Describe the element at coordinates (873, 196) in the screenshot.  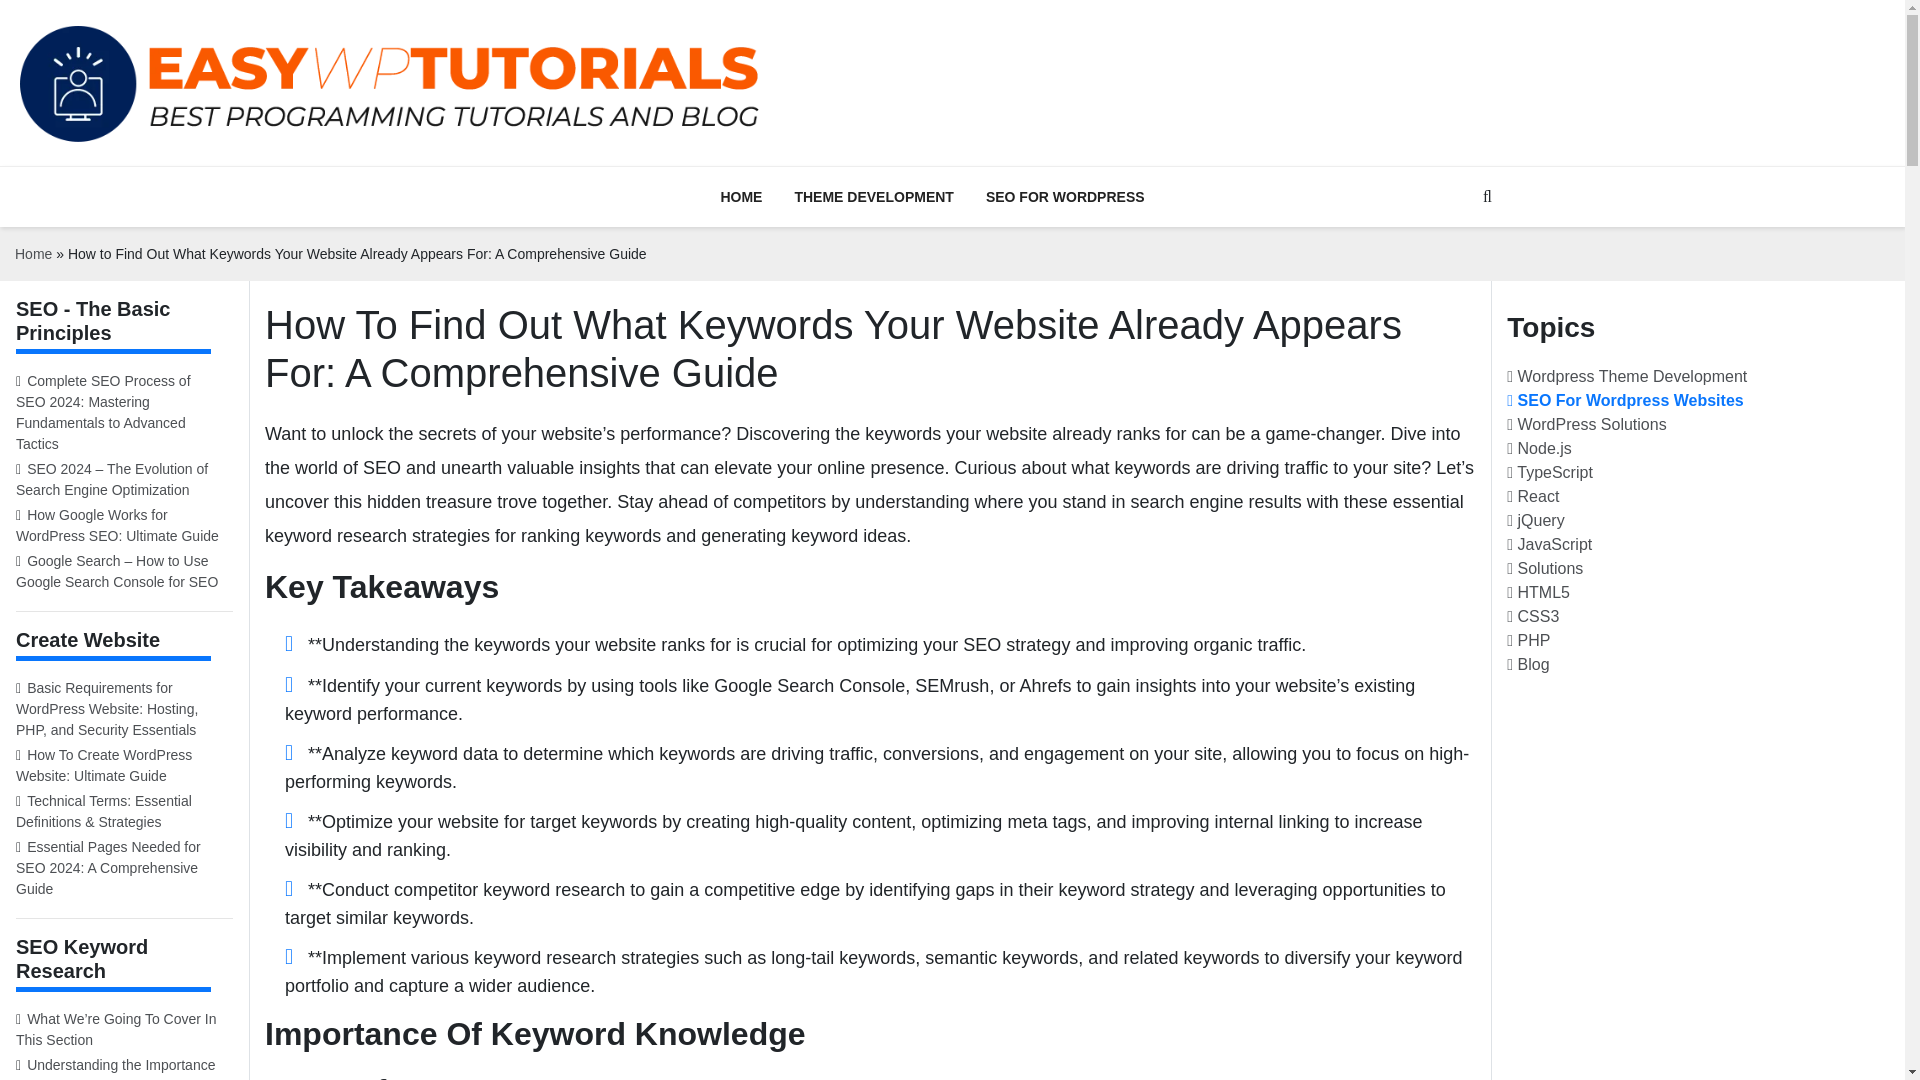
I see `THEME DEVELOPMENT` at that location.